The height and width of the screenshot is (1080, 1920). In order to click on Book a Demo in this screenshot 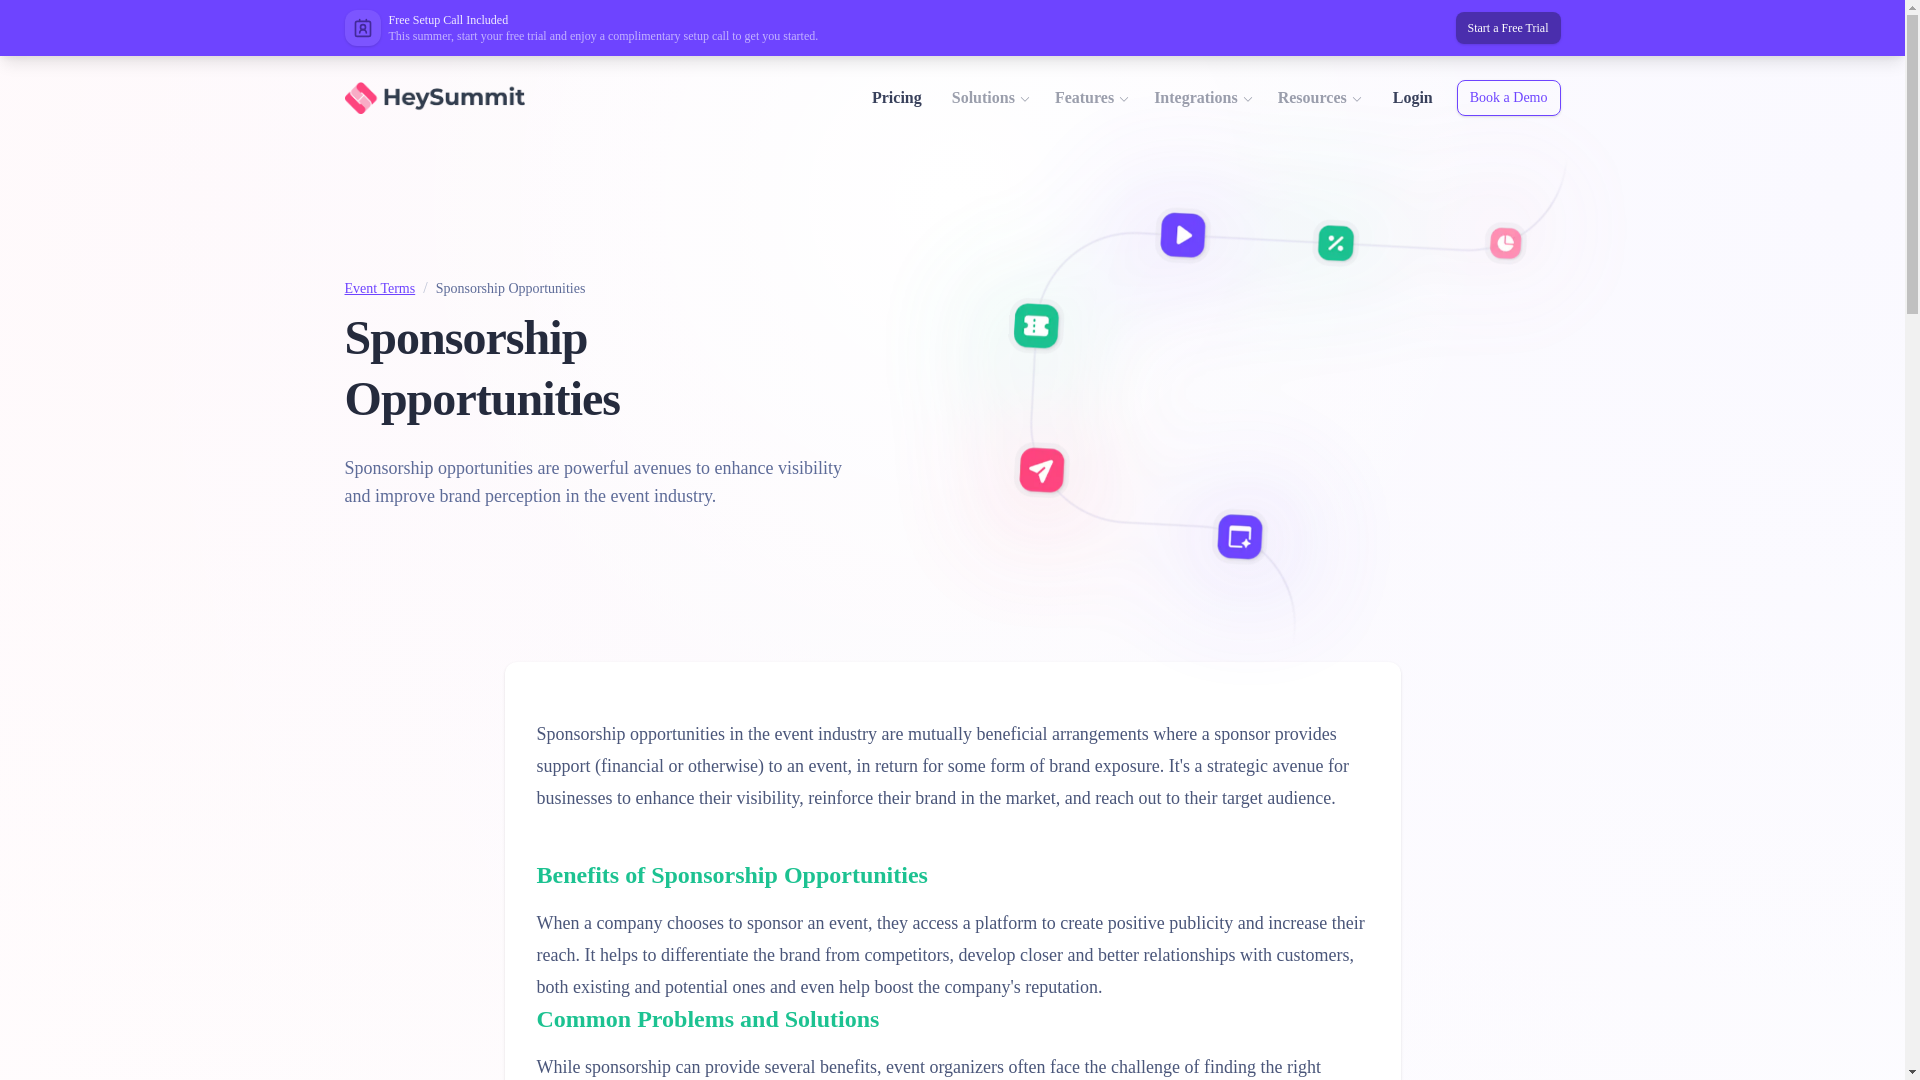, I will do `click(1508, 97)`.